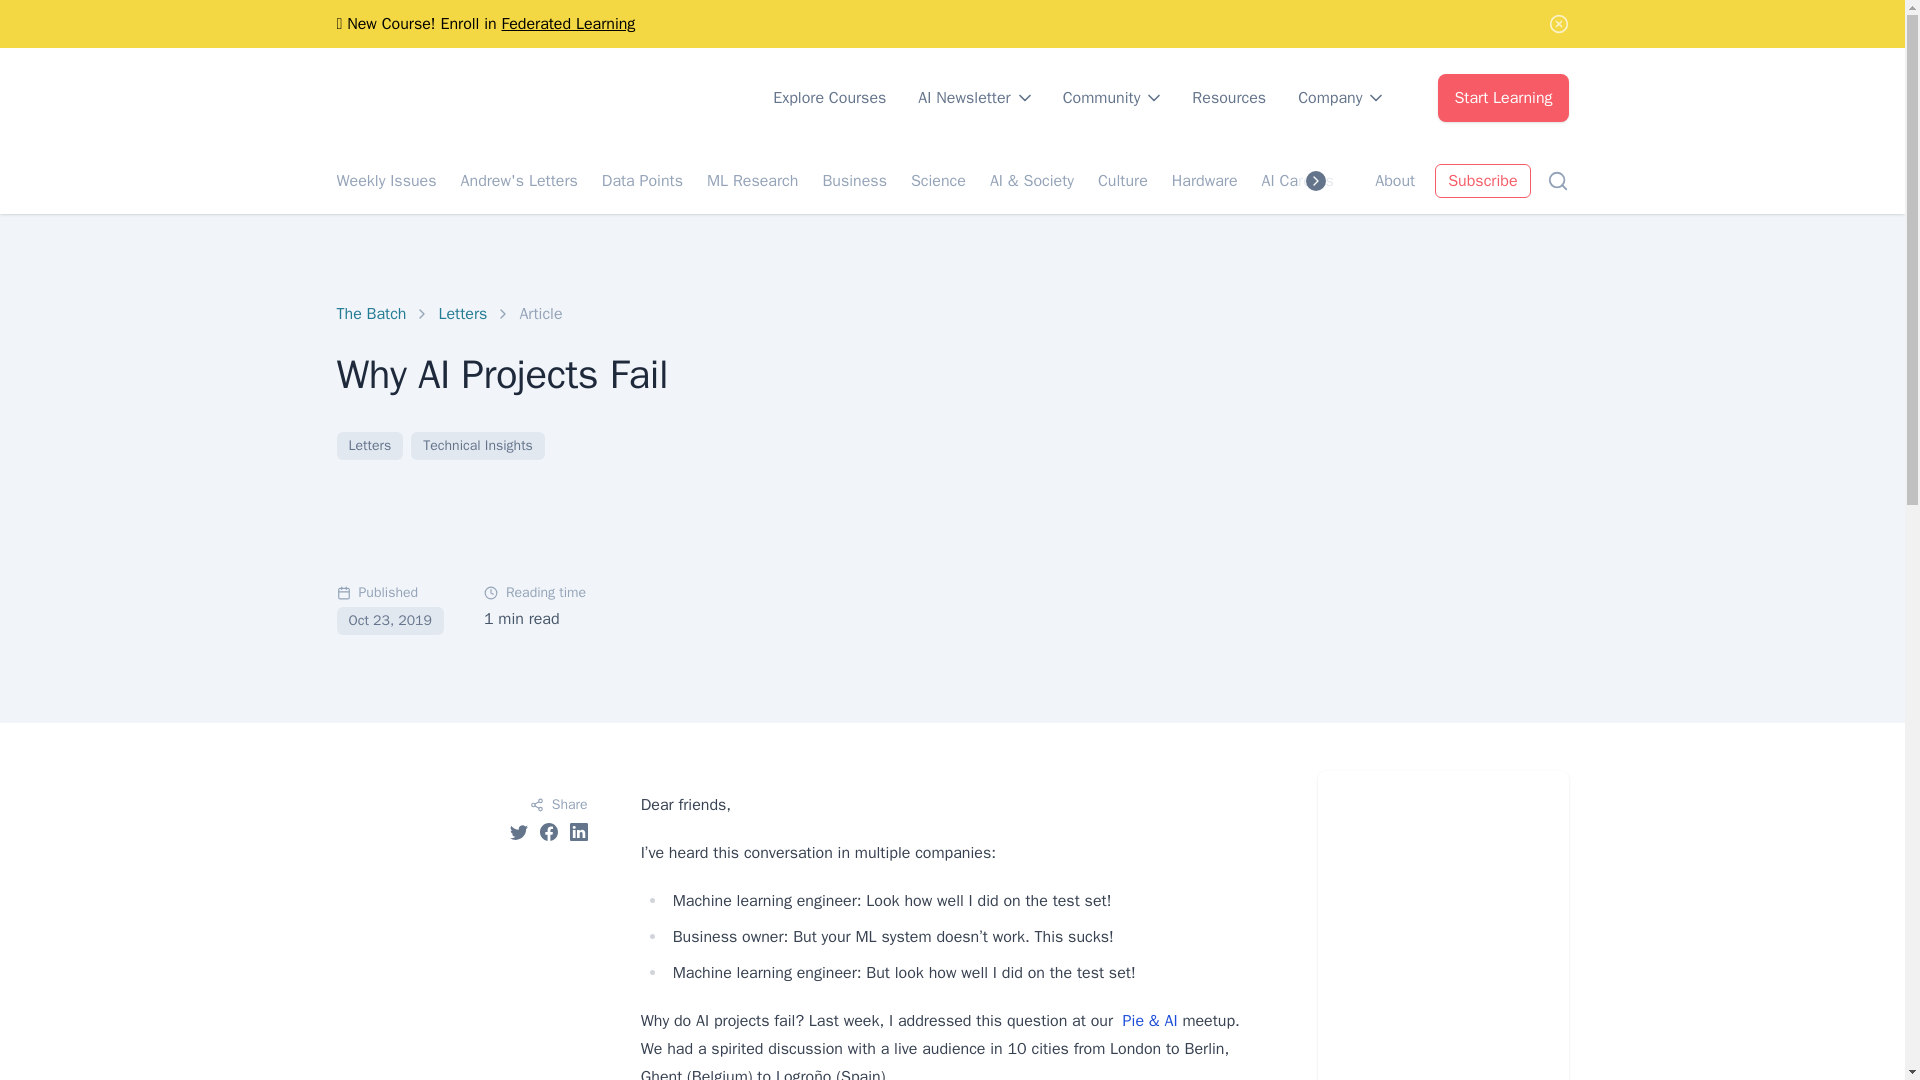 Image resolution: width=1920 pixels, height=1080 pixels. Describe the element at coordinates (1482, 180) in the screenshot. I see `Subscribe` at that location.